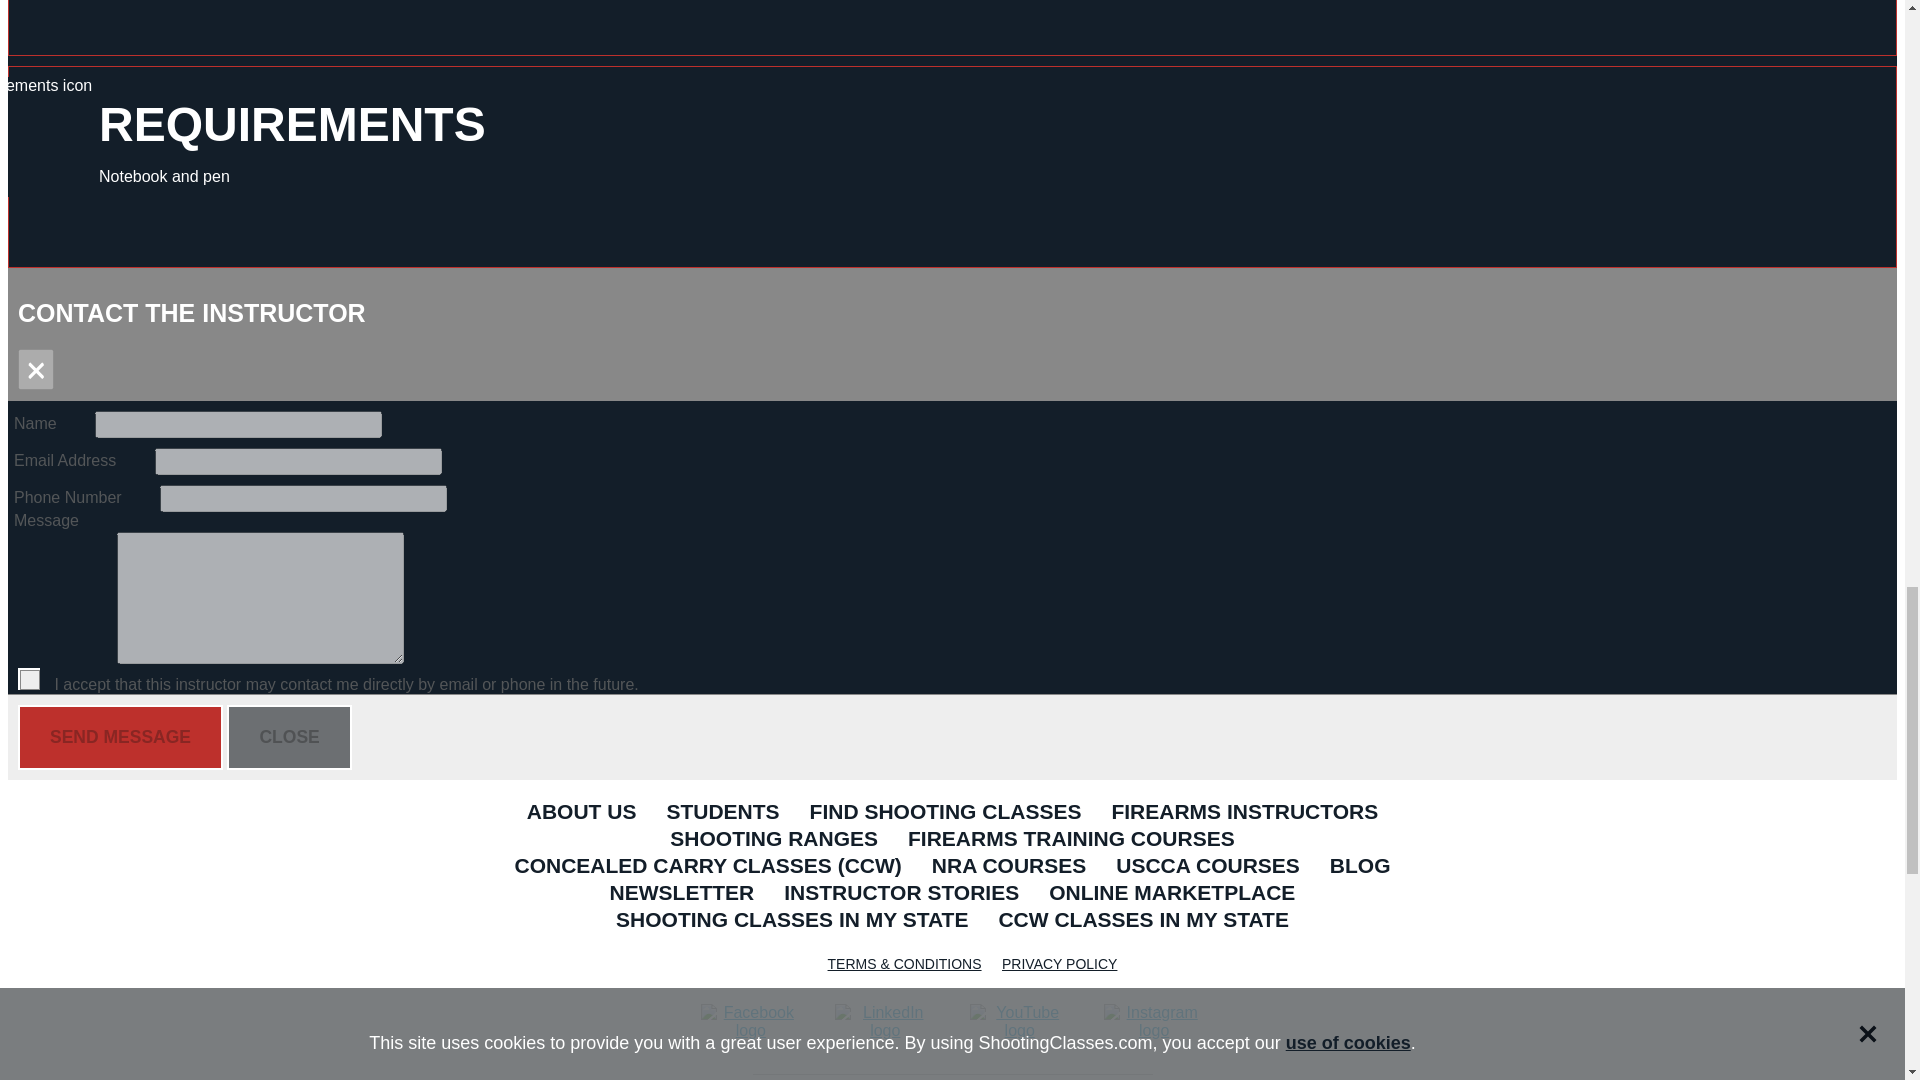 The image size is (1920, 1080). I want to click on on, so click(28, 679).